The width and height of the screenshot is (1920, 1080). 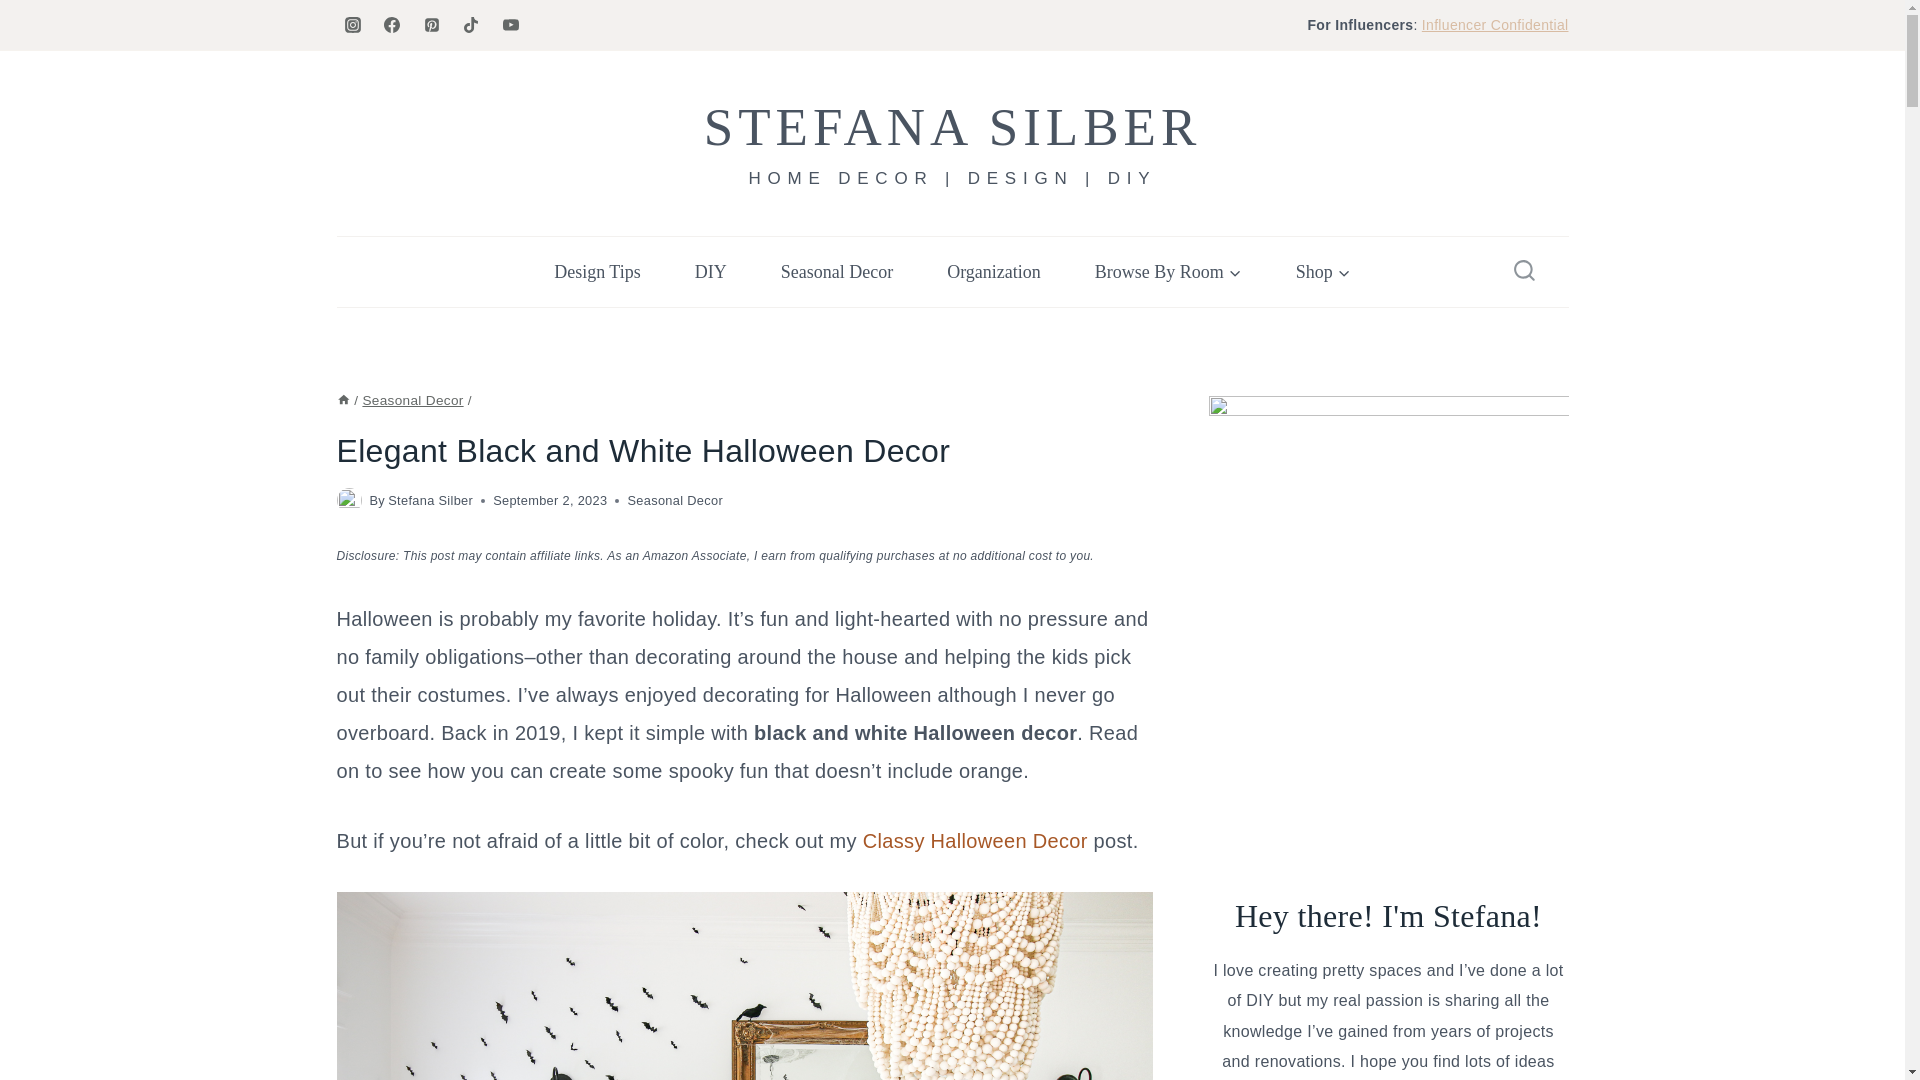 I want to click on Seasonal Decor, so click(x=412, y=400).